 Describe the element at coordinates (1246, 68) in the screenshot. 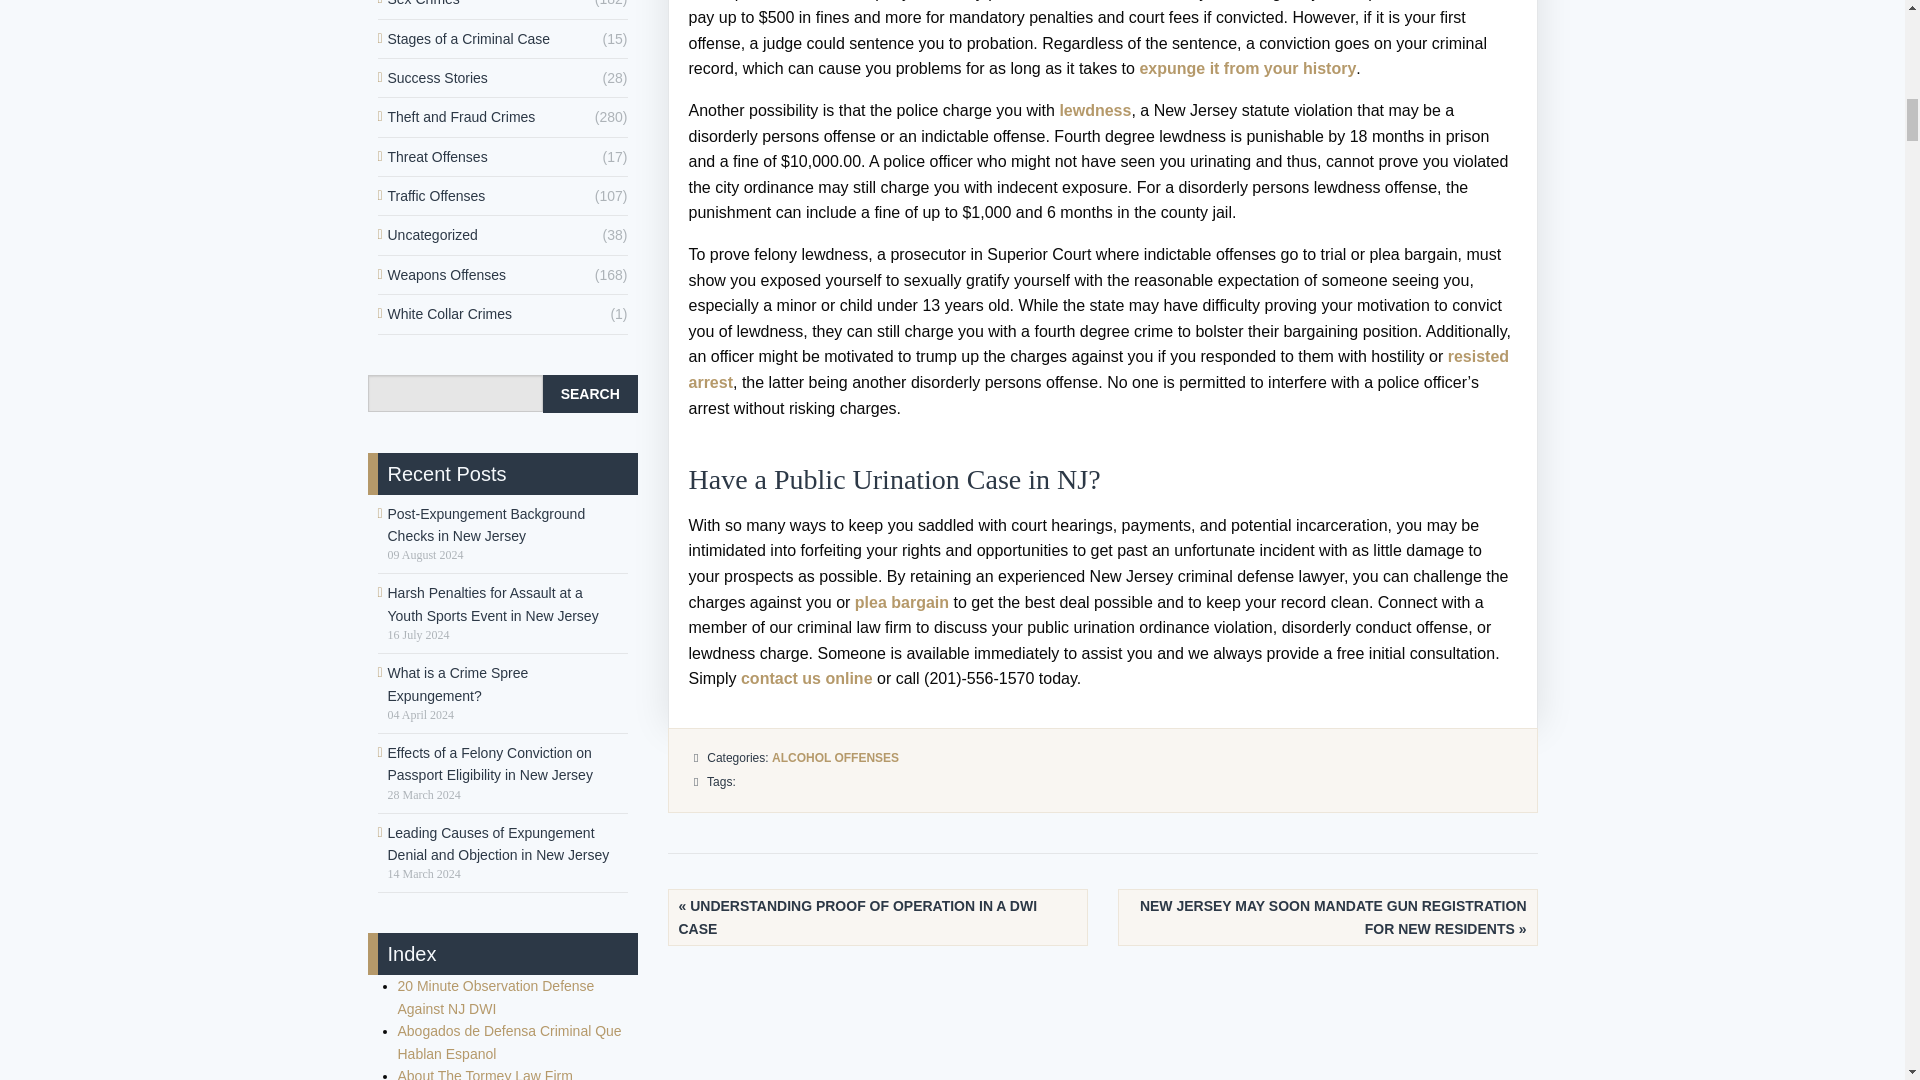

I see `expunge it from your history` at that location.